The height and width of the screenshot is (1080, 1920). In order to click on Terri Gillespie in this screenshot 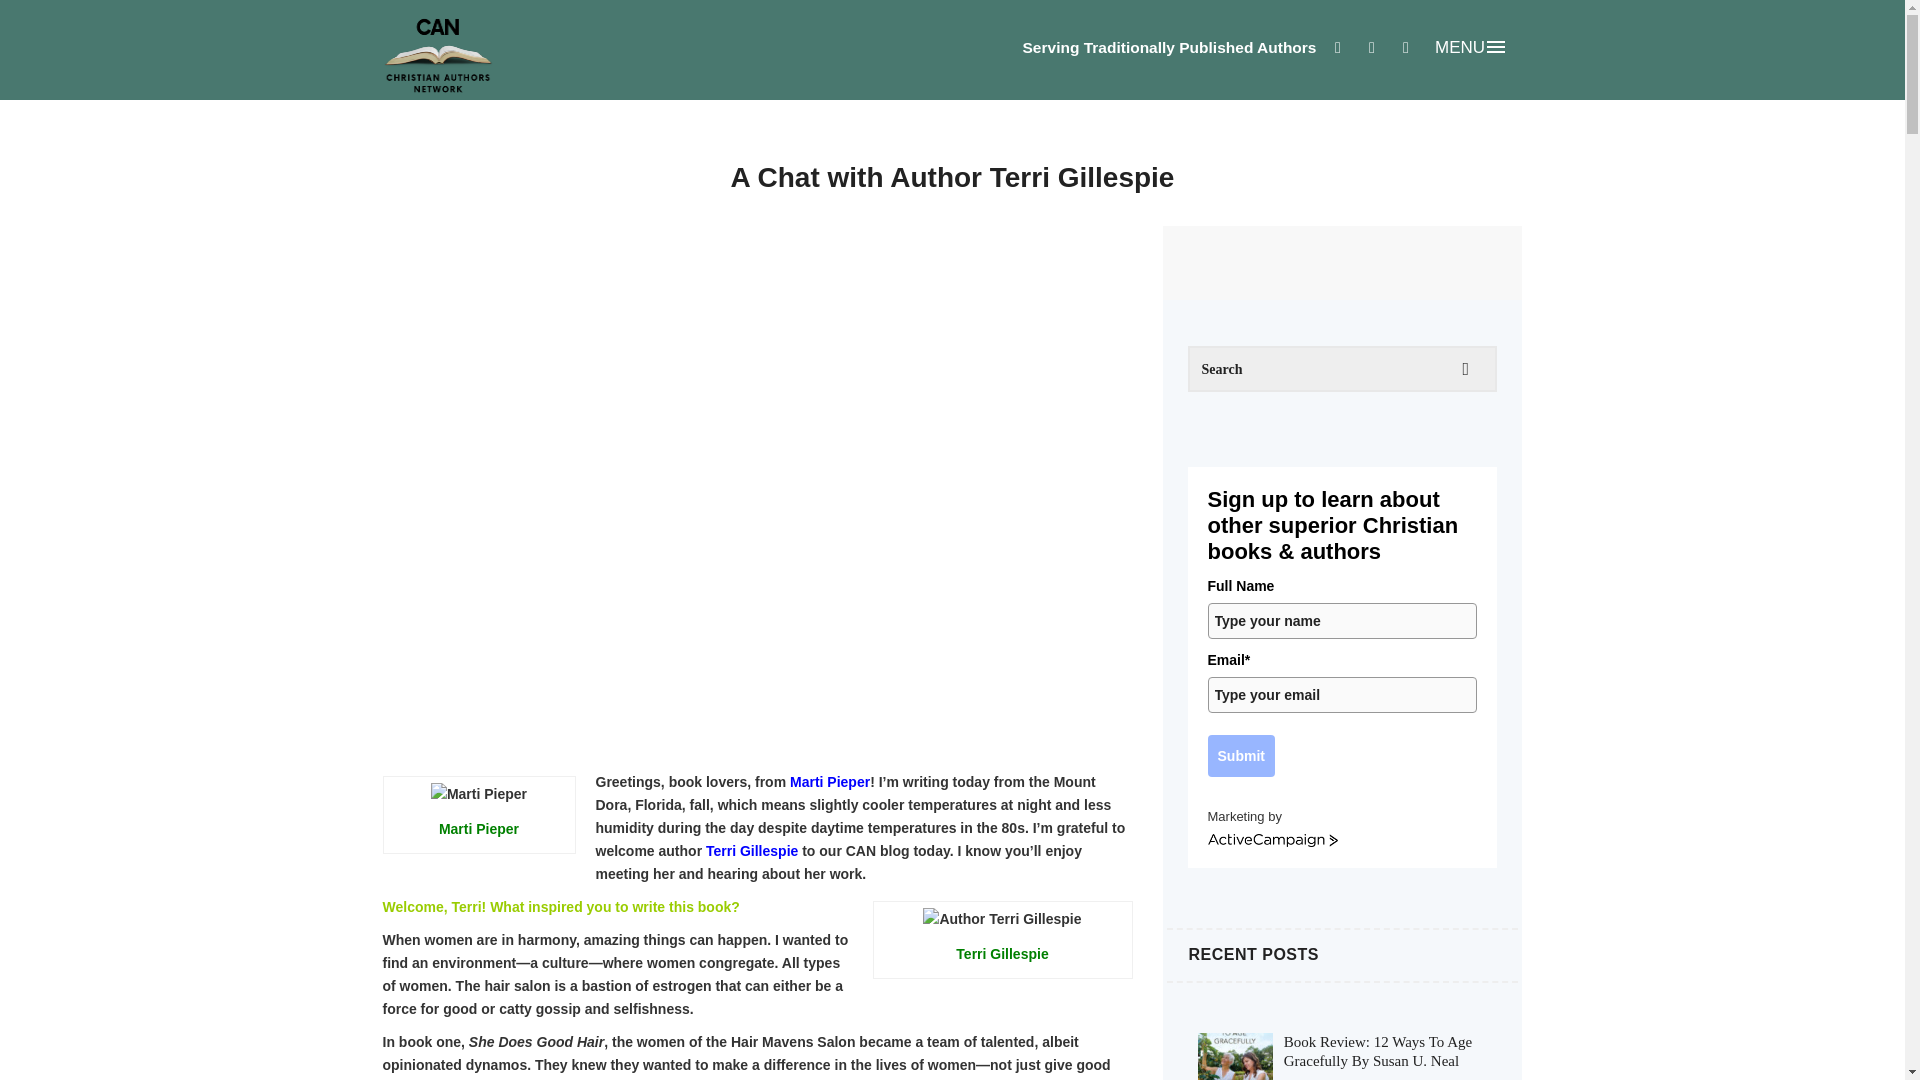, I will do `click(752, 850)`.